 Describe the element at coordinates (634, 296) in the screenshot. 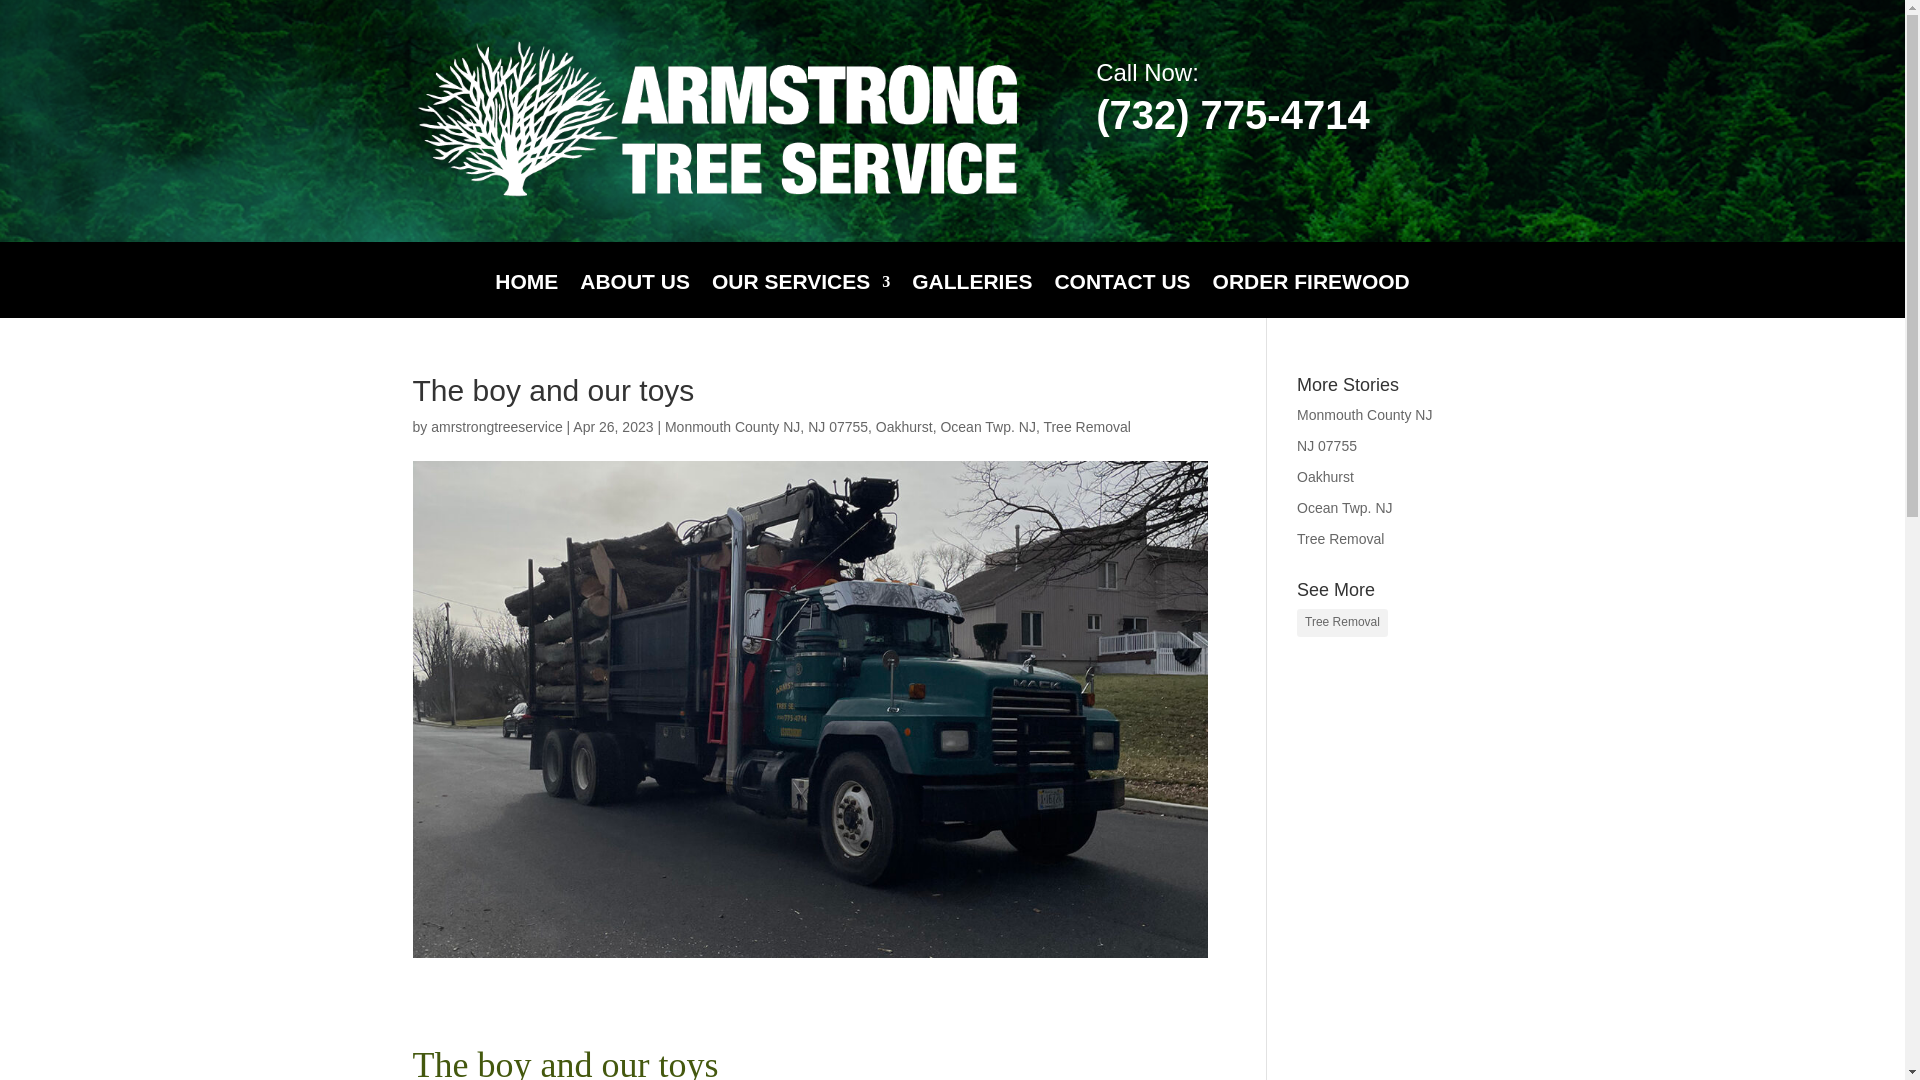

I see `ABOUT US` at that location.